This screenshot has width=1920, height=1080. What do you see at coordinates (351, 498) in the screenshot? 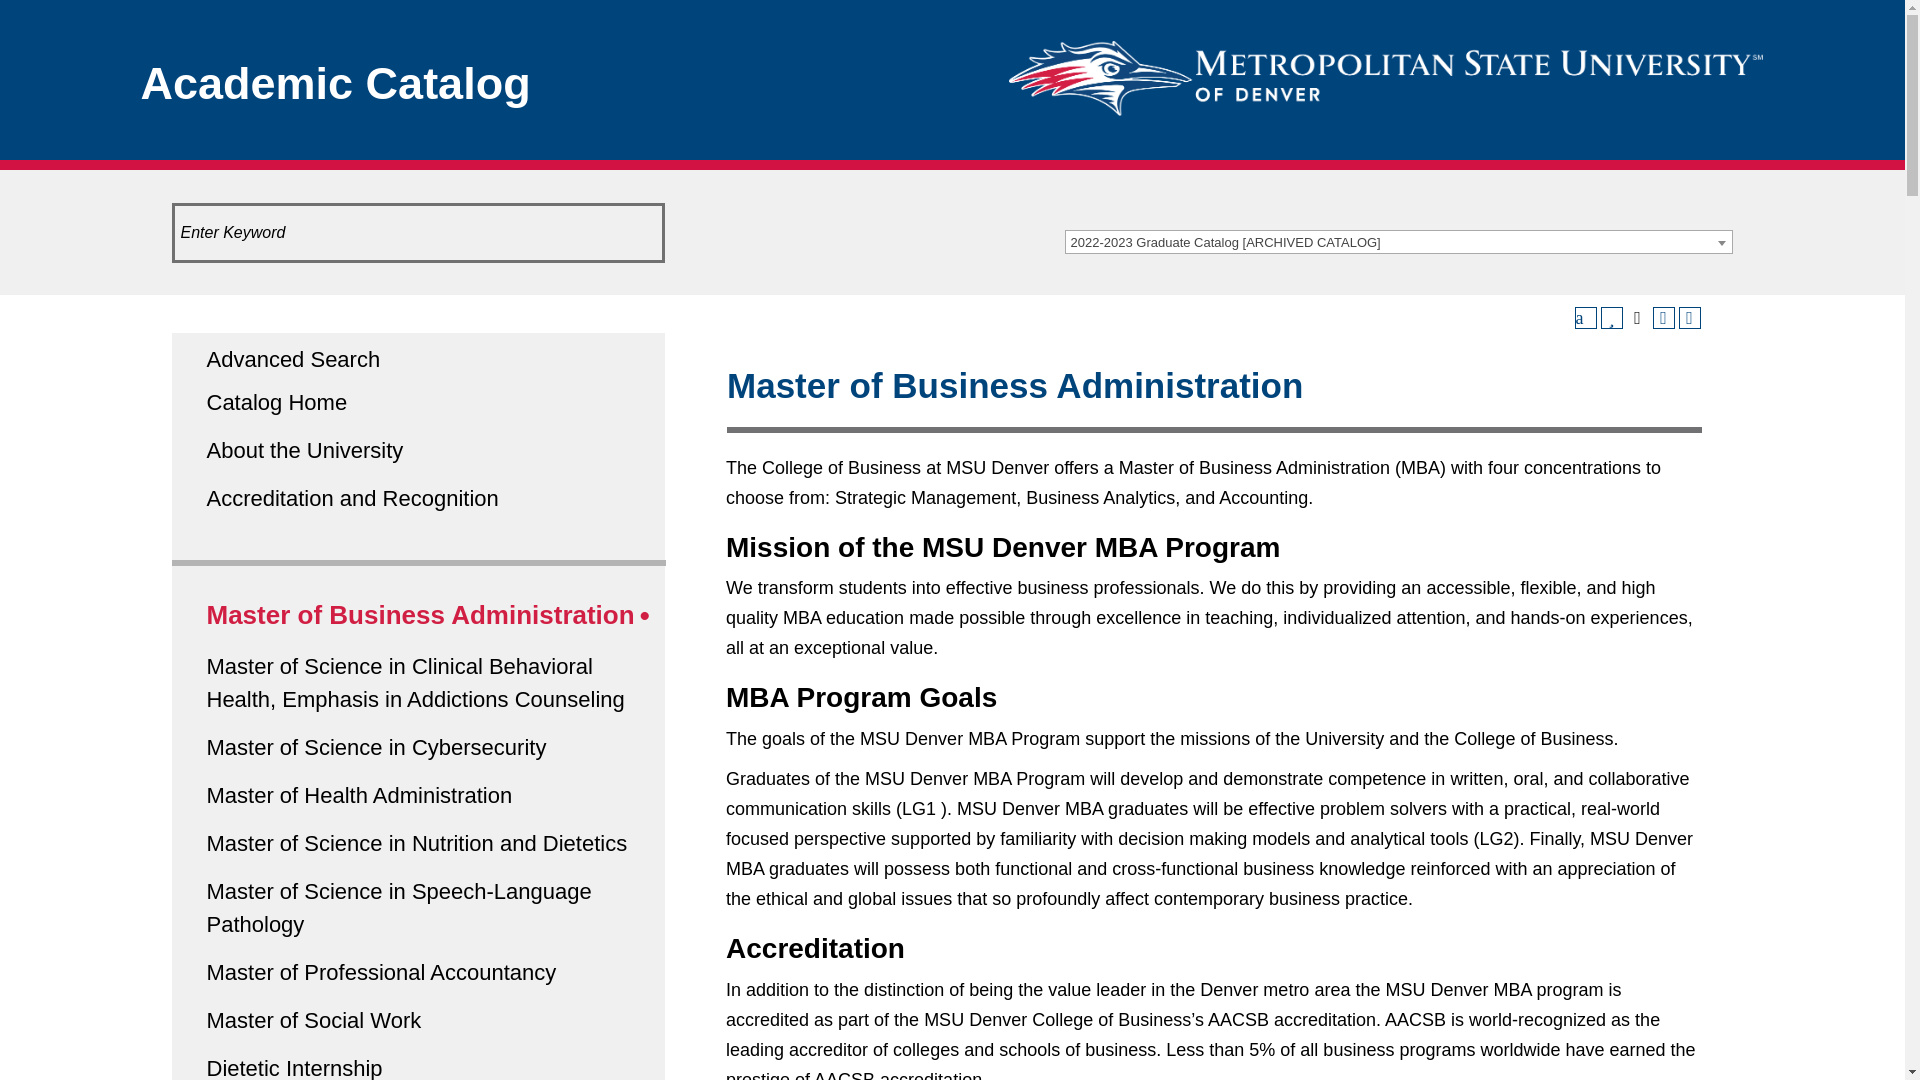
I see `Accreditation and Recognition` at bounding box center [351, 498].